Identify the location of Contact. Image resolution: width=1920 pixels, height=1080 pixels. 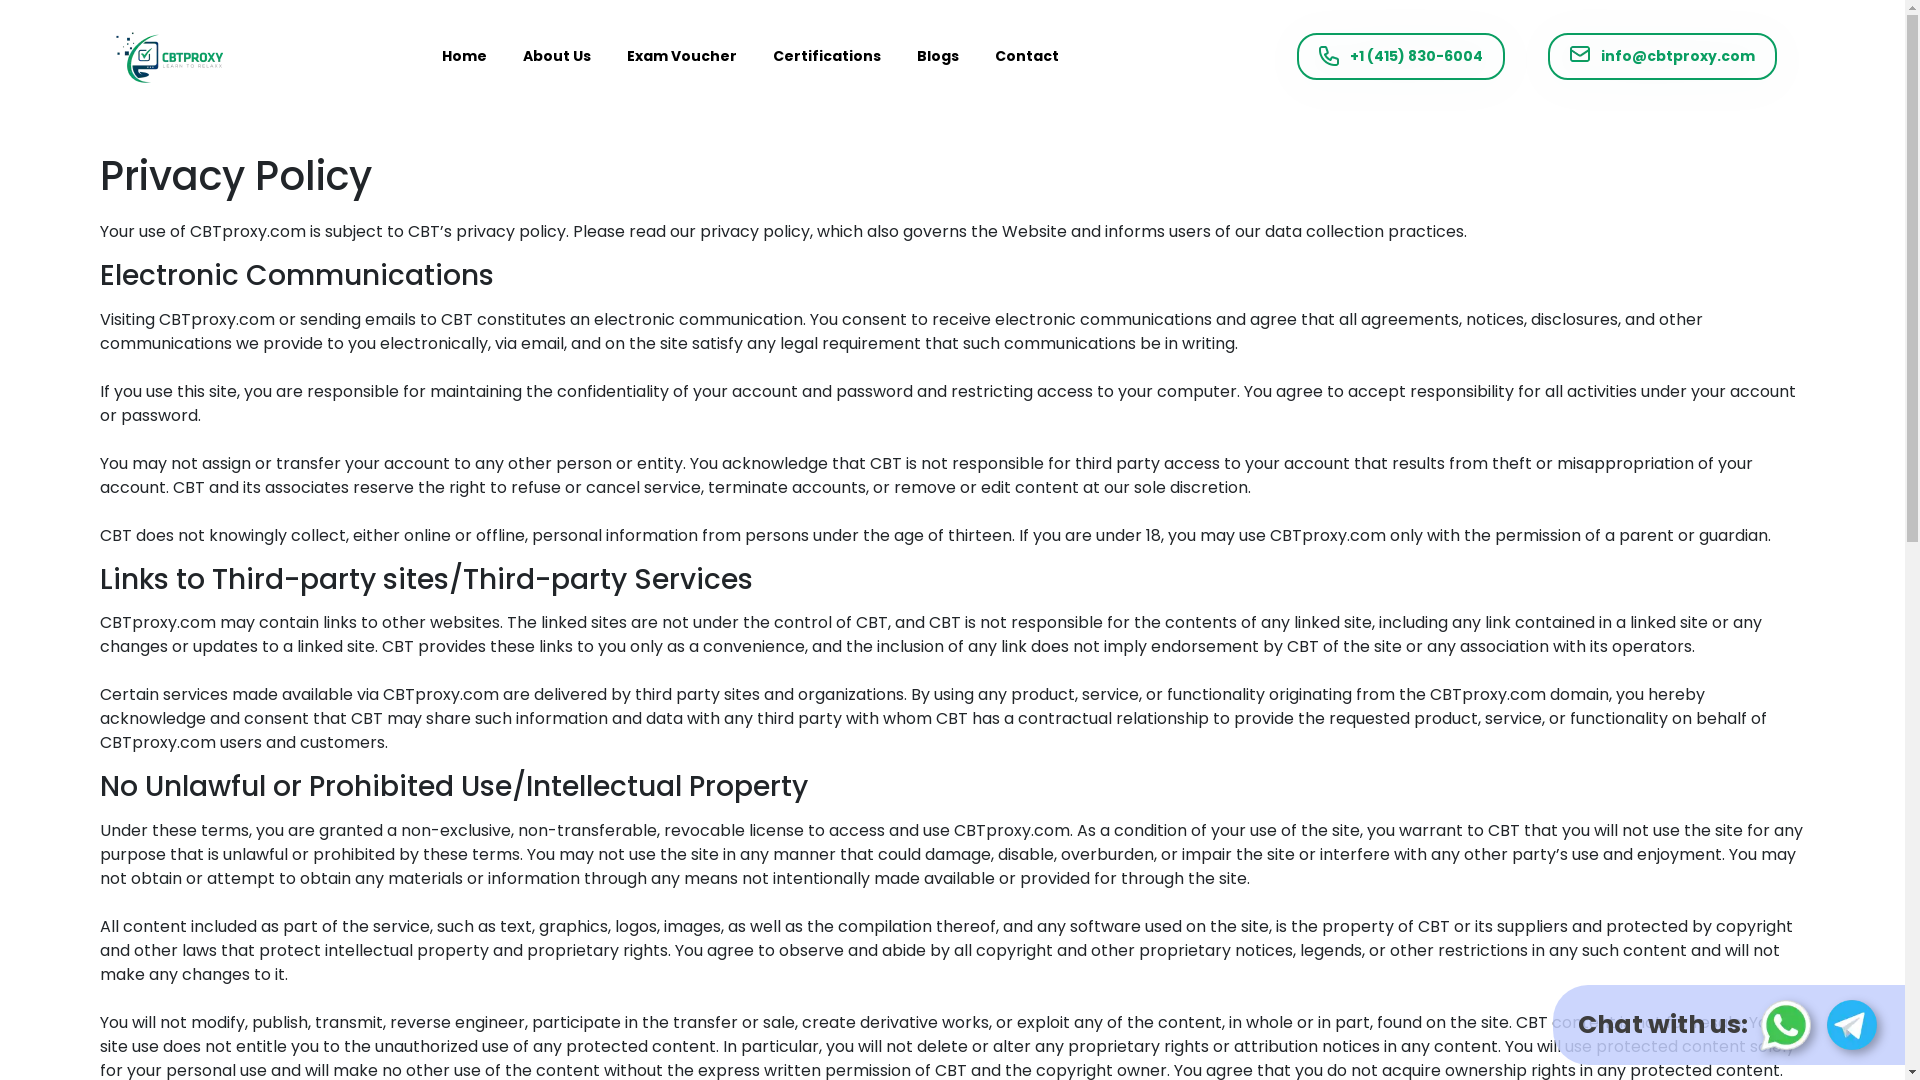
(1026, 56).